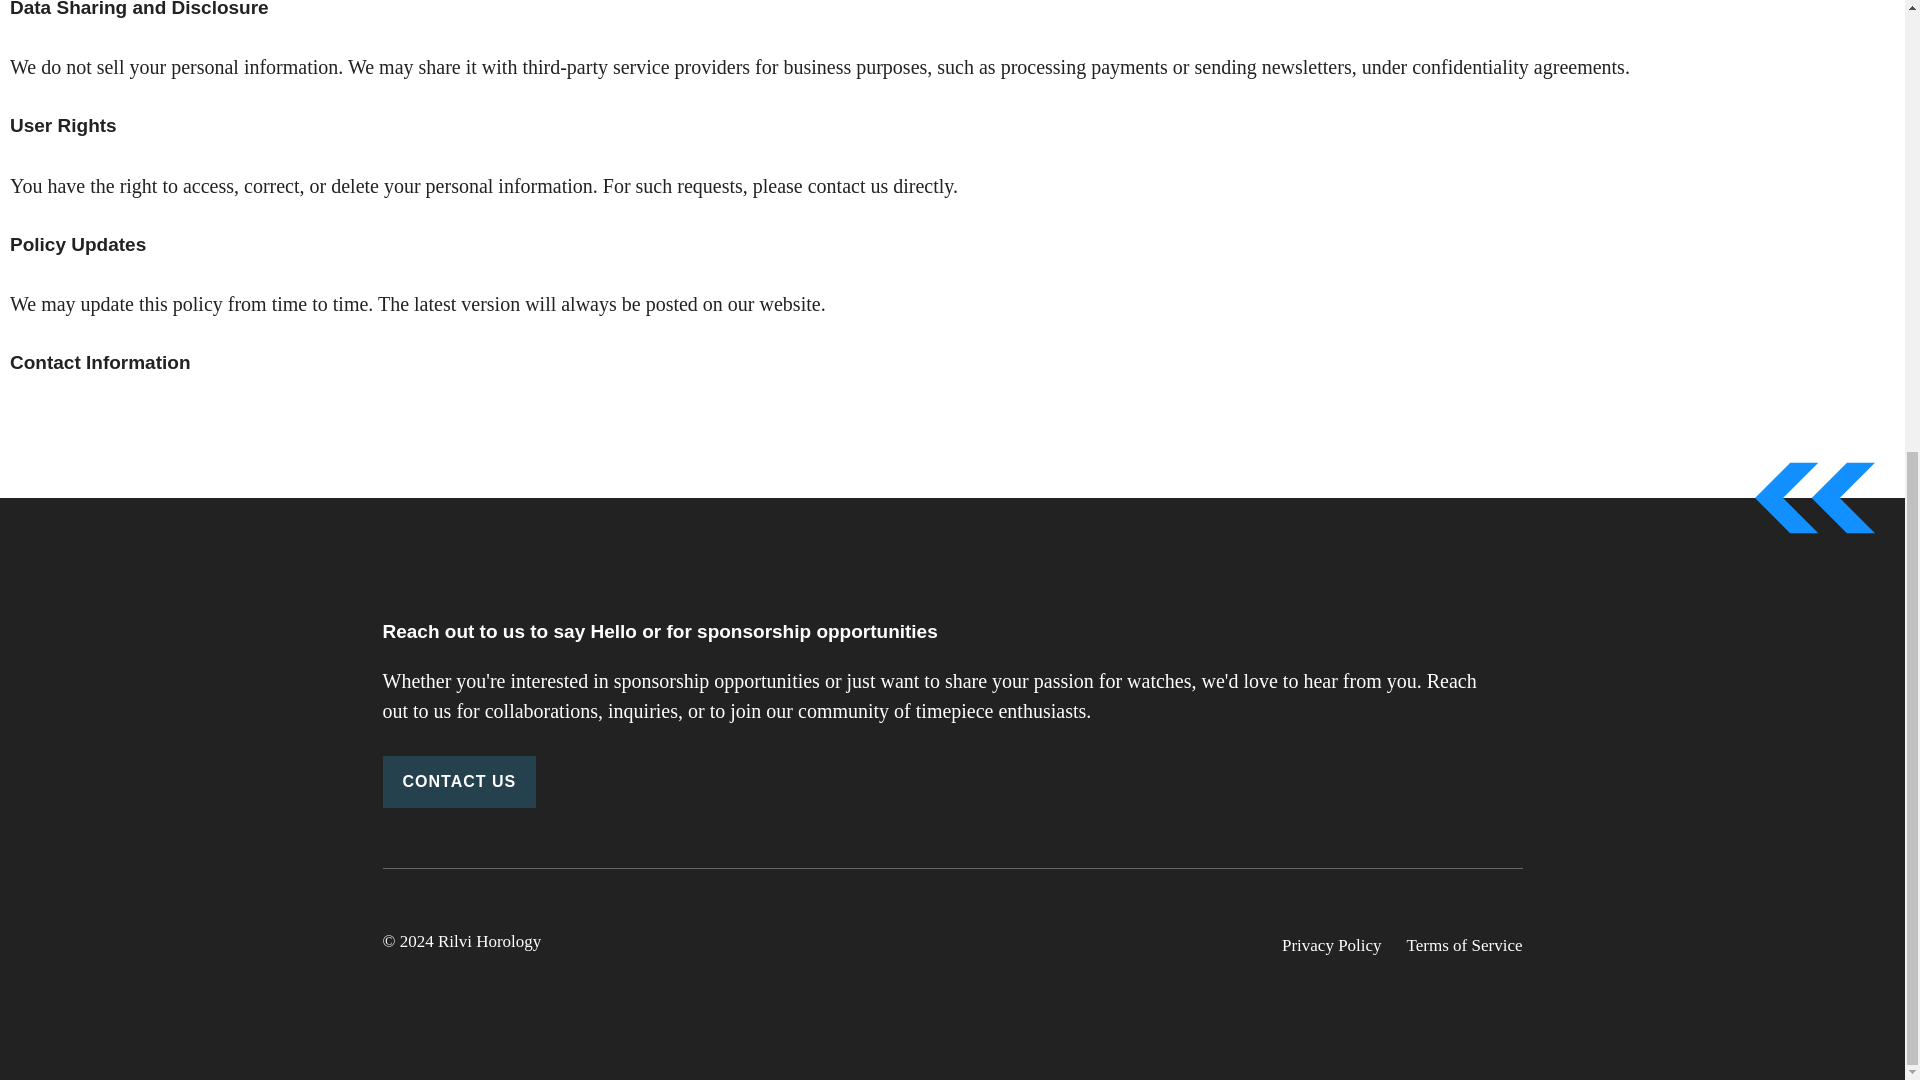 Image resolution: width=1920 pixels, height=1080 pixels. What do you see at coordinates (1332, 946) in the screenshot?
I see `Privacy Policy` at bounding box center [1332, 946].